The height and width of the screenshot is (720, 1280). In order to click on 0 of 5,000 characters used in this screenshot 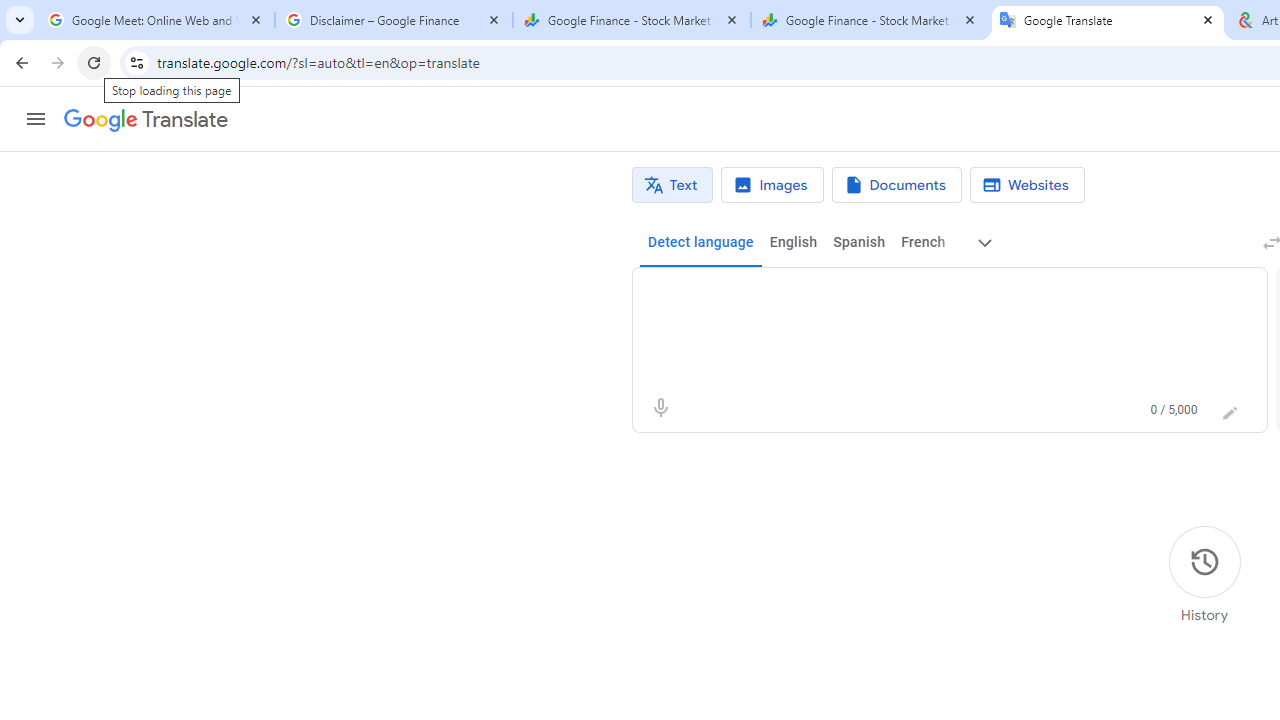, I will do `click(1174, 410)`.